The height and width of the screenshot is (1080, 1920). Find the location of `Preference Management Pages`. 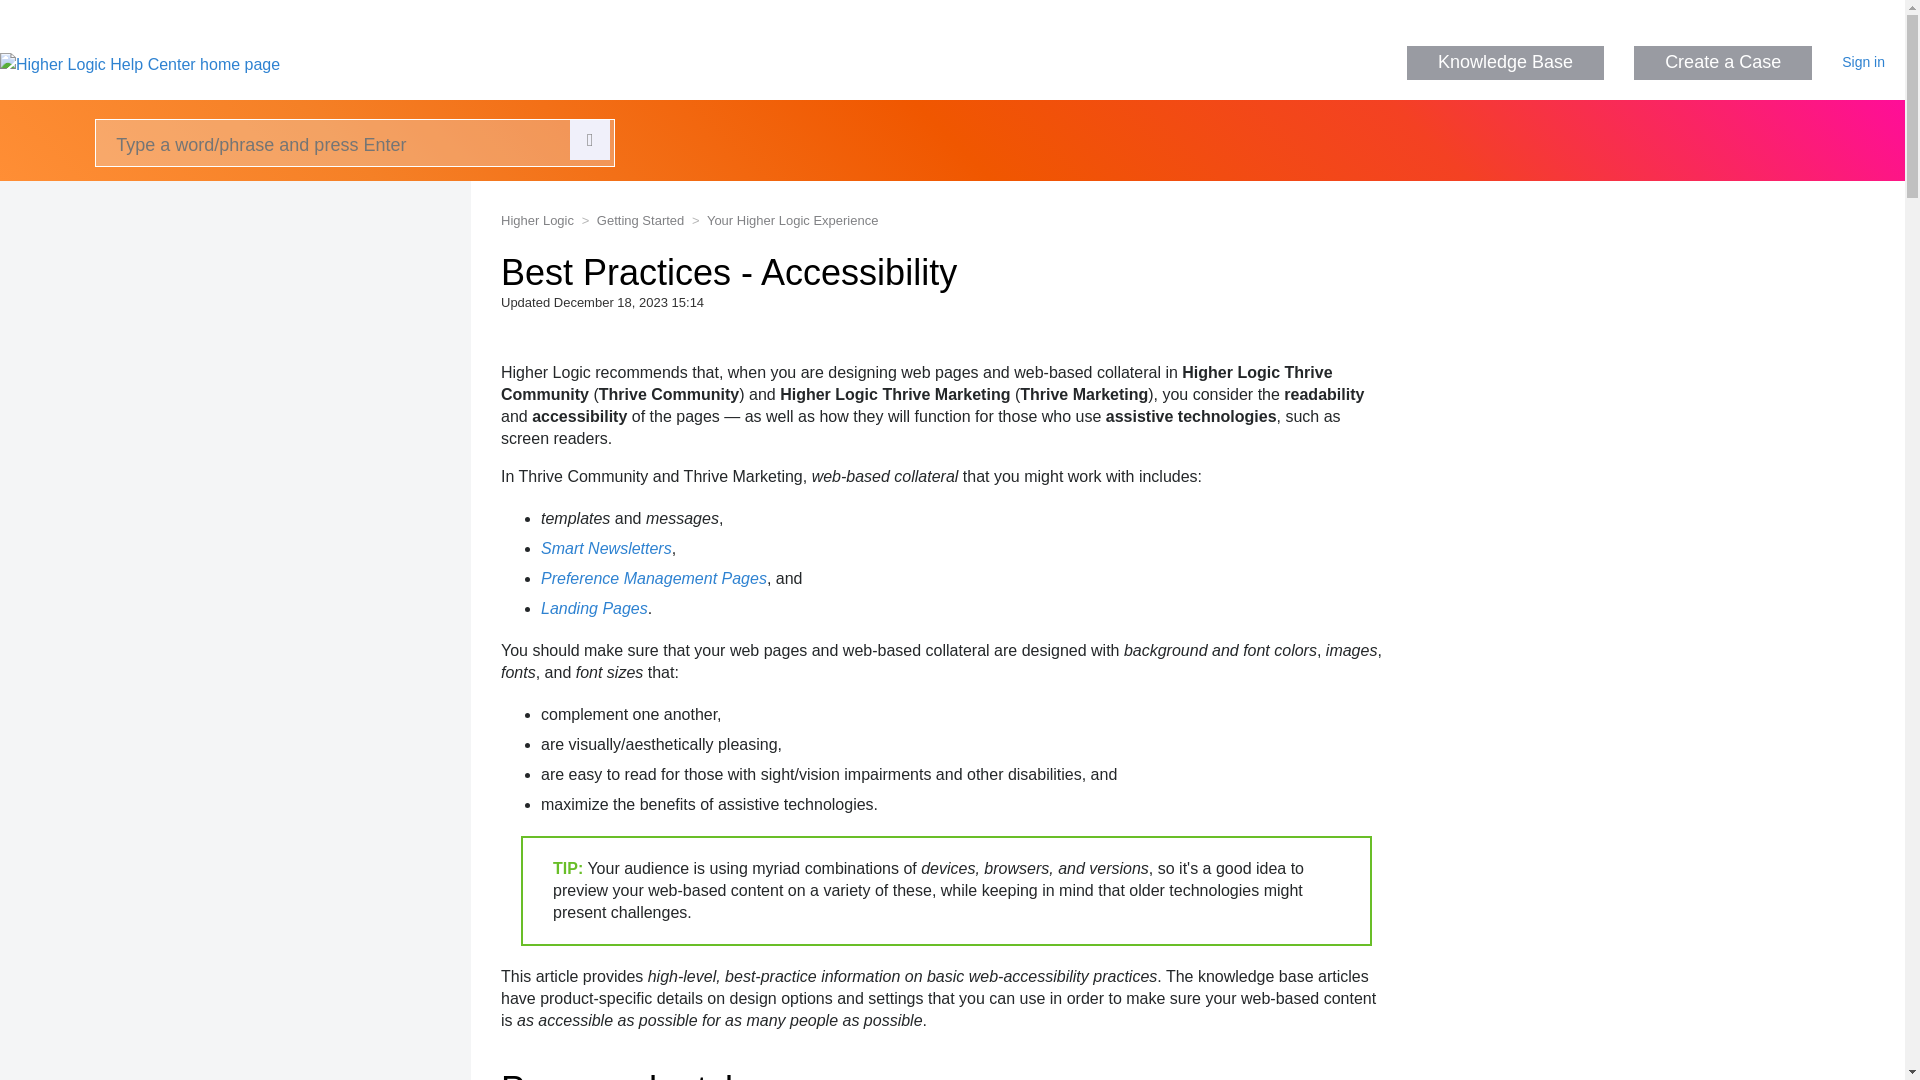

Preference Management Pages is located at coordinates (654, 578).